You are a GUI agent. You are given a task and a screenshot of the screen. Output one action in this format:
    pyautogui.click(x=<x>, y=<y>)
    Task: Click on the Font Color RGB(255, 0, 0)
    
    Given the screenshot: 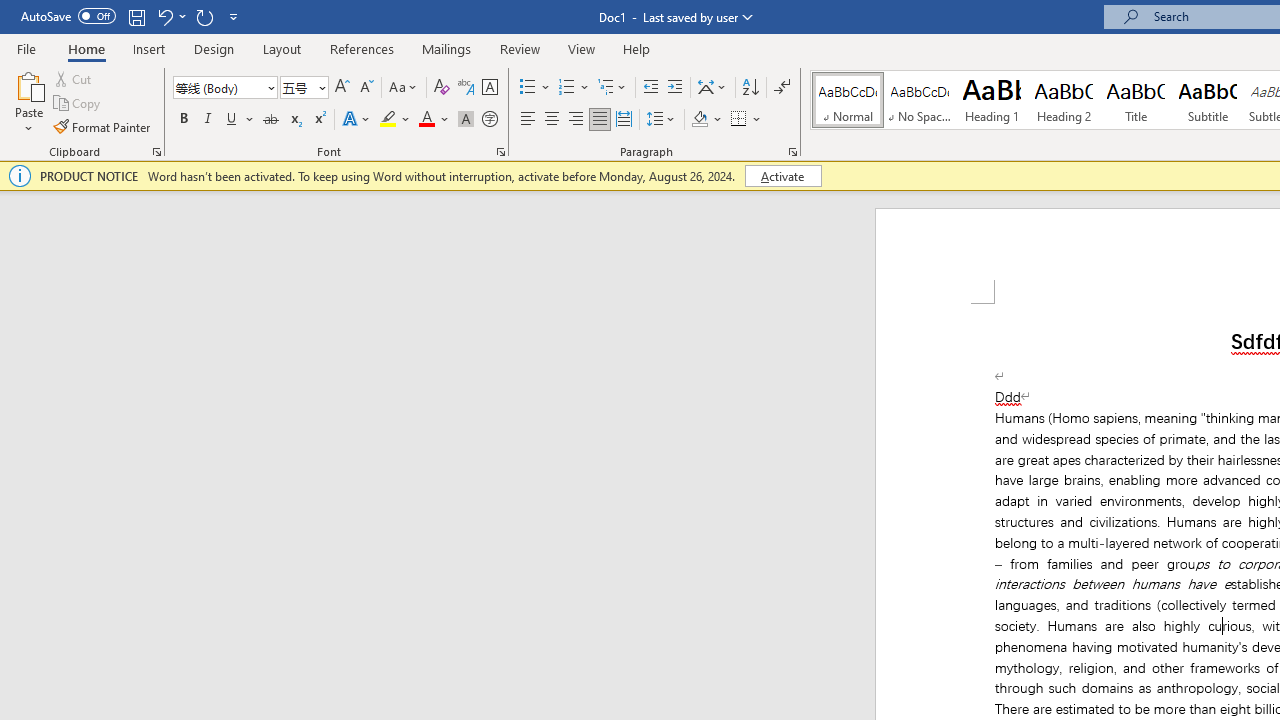 What is the action you would take?
    pyautogui.click(x=426, y=120)
    